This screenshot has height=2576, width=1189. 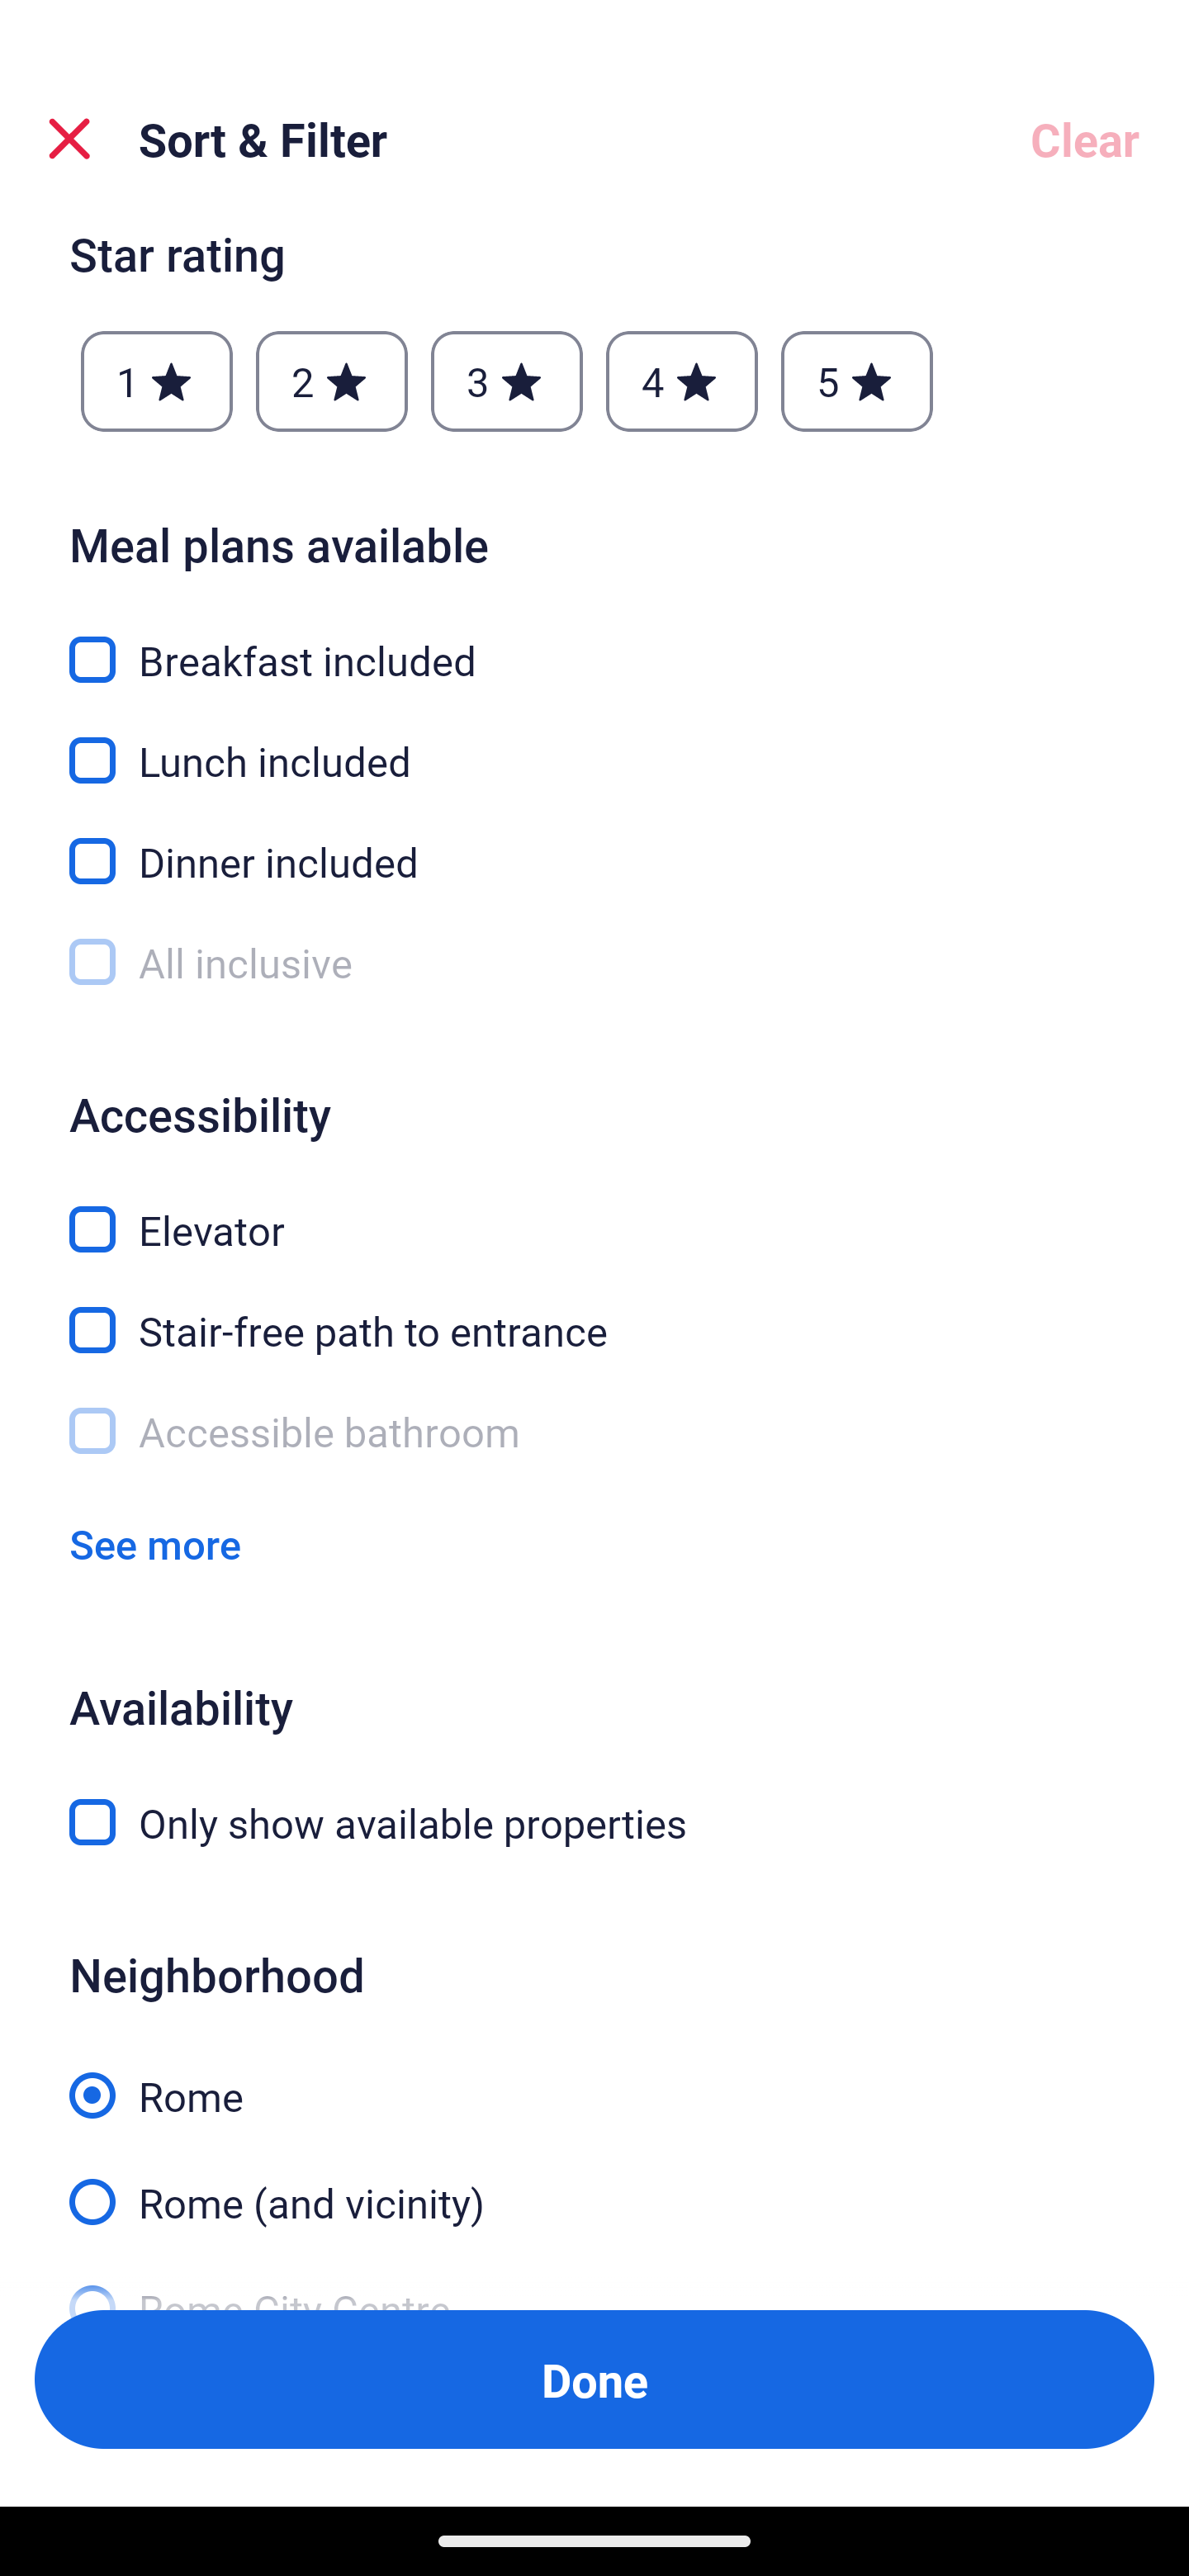 What do you see at coordinates (594, 743) in the screenshot?
I see `Lunch included, Lunch included` at bounding box center [594, 743].